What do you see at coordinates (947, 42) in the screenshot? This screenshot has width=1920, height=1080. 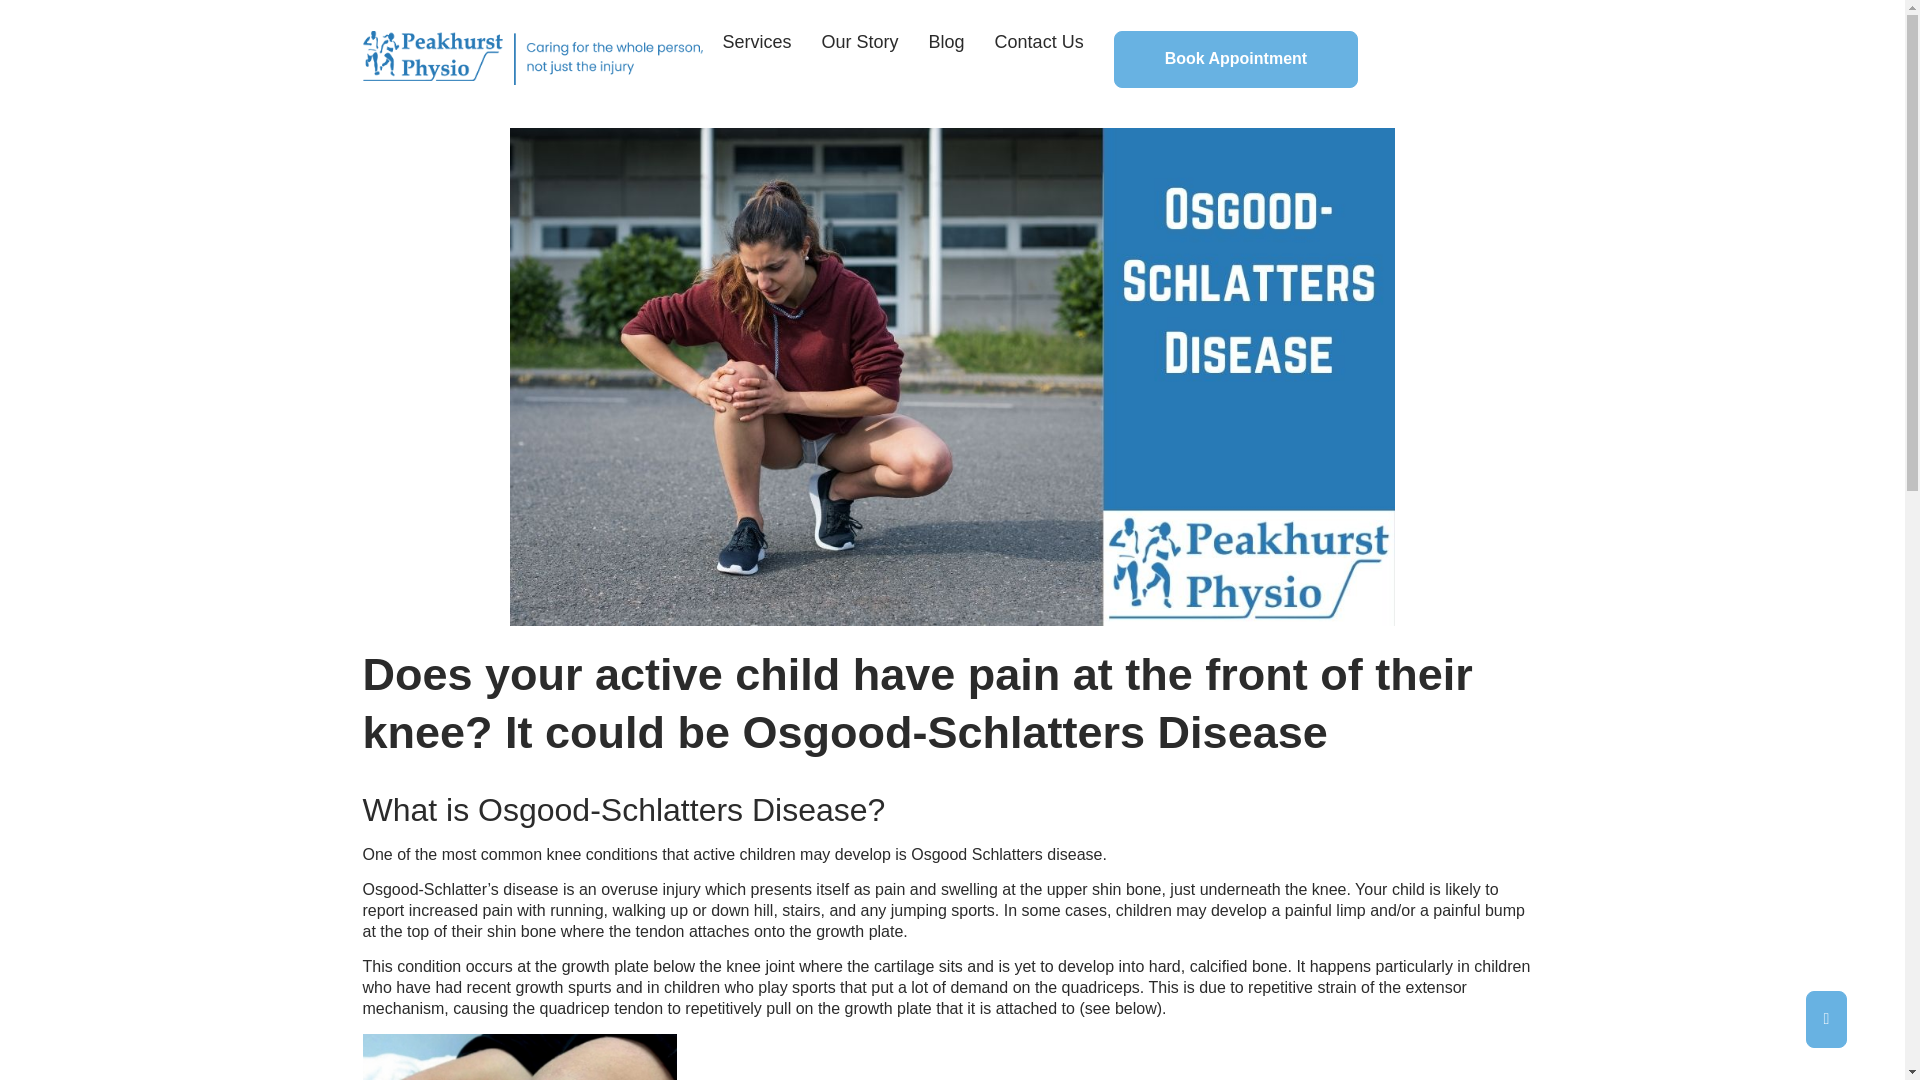 I see `Blog` at bounding box center [947, 42].